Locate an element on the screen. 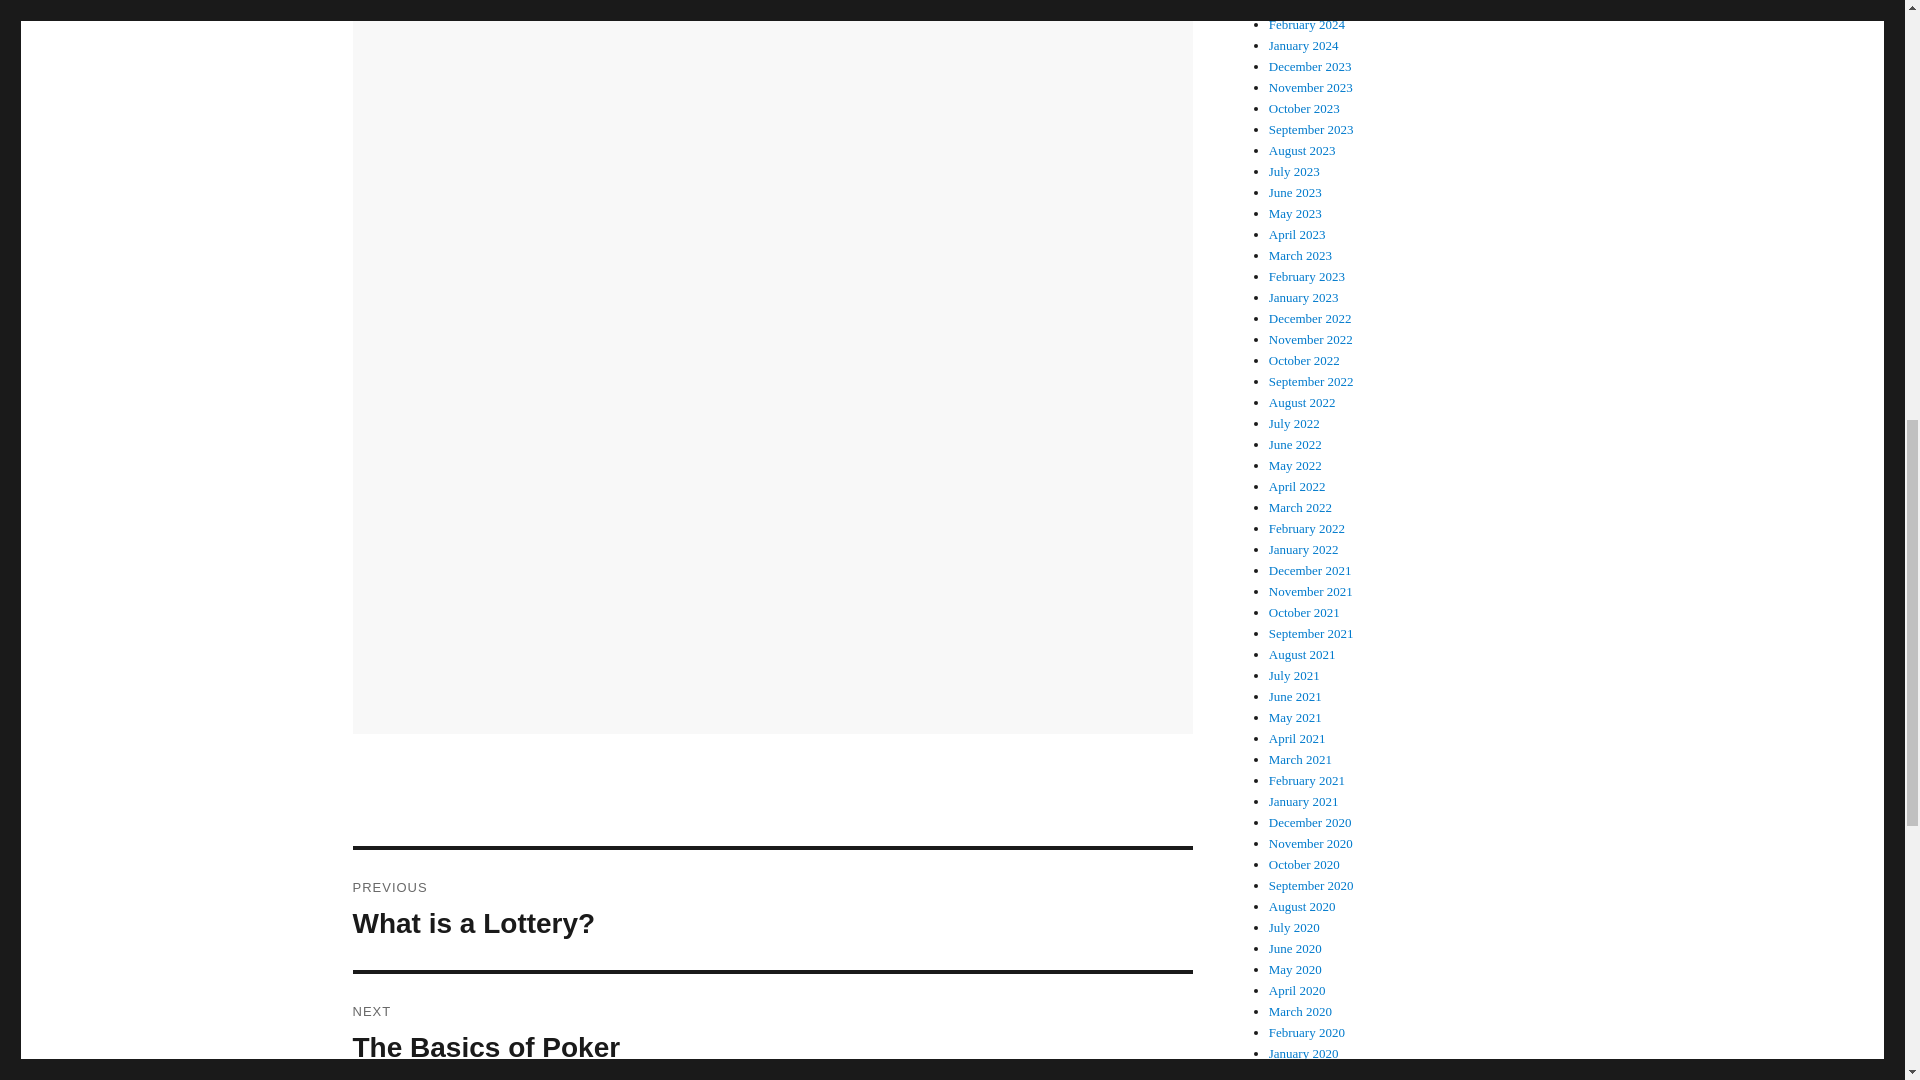 Image resolution: width=1920 pixels, height=1080 pixels. November 2023 is located at coordinates (1311, 87).